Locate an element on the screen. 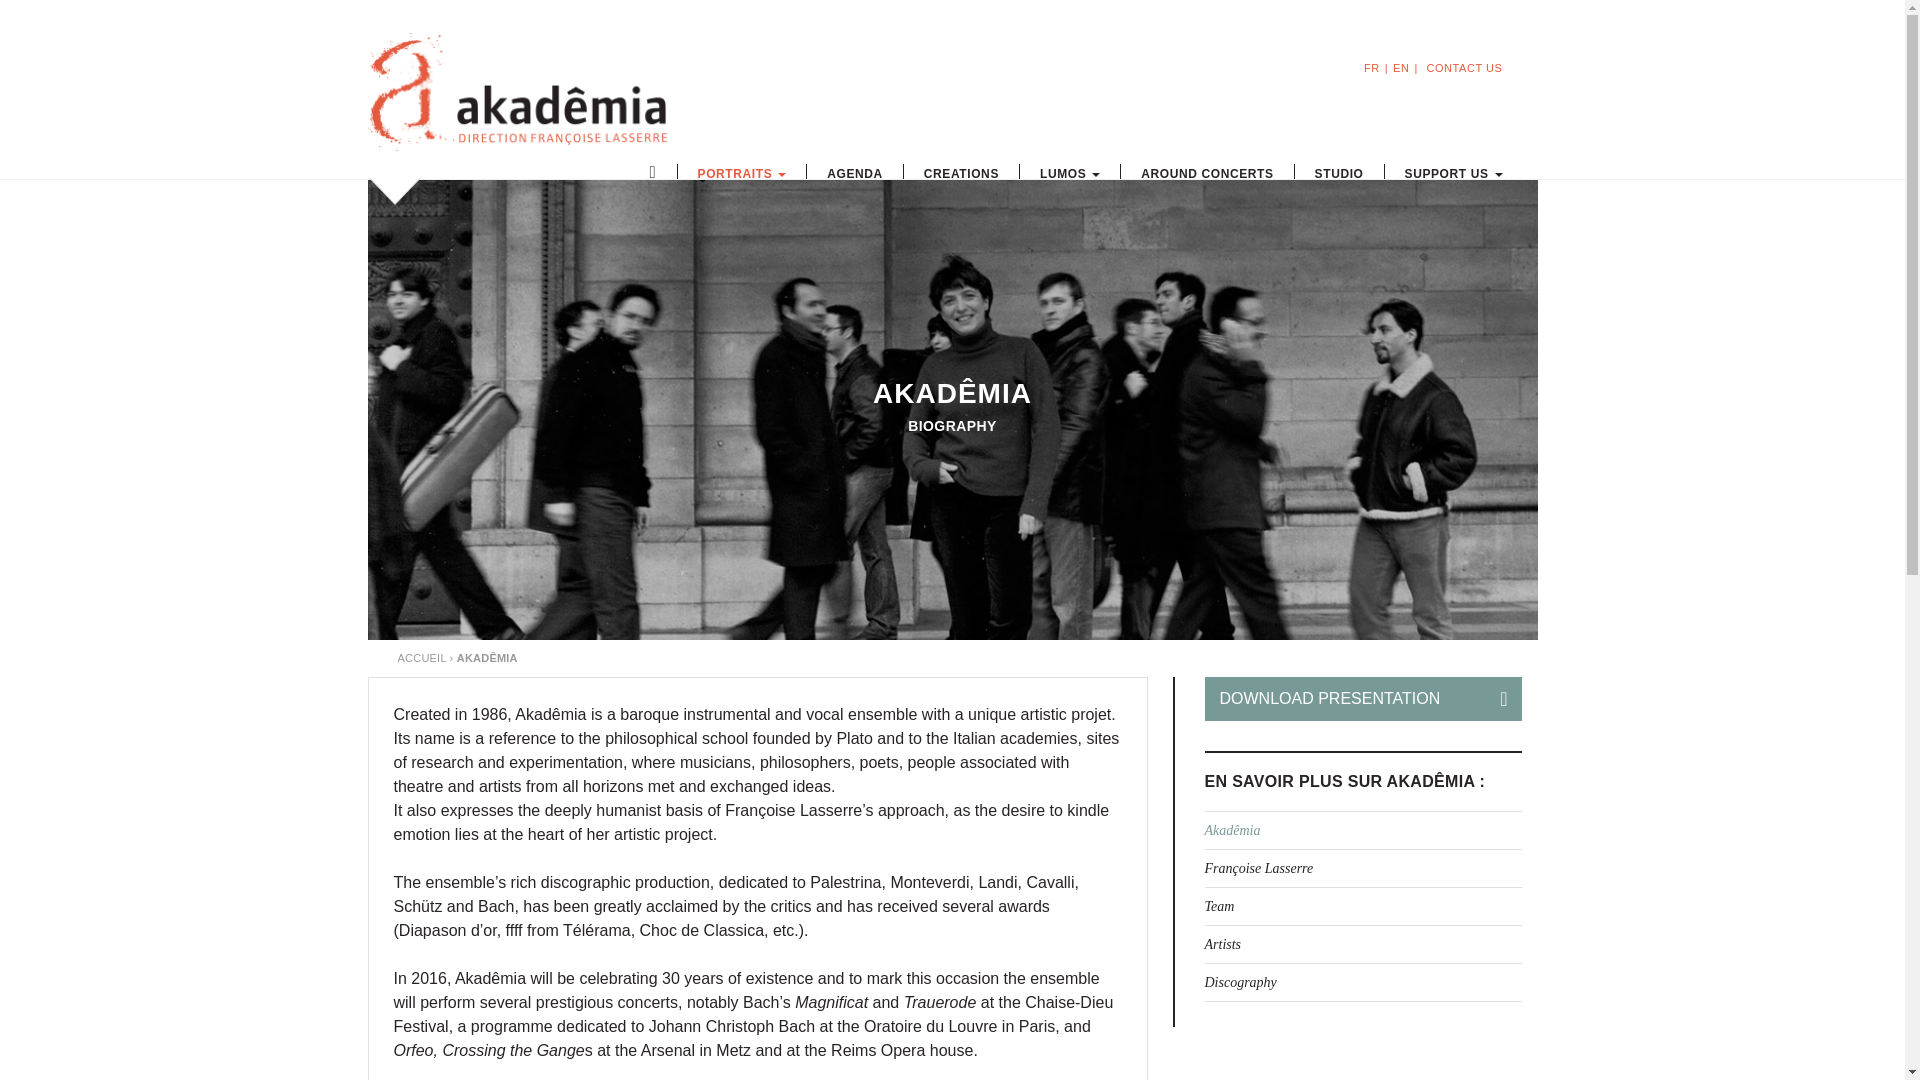 The height and width of the screenshot is (1080, 1920). Portraits is located at coordinates (742, 172).